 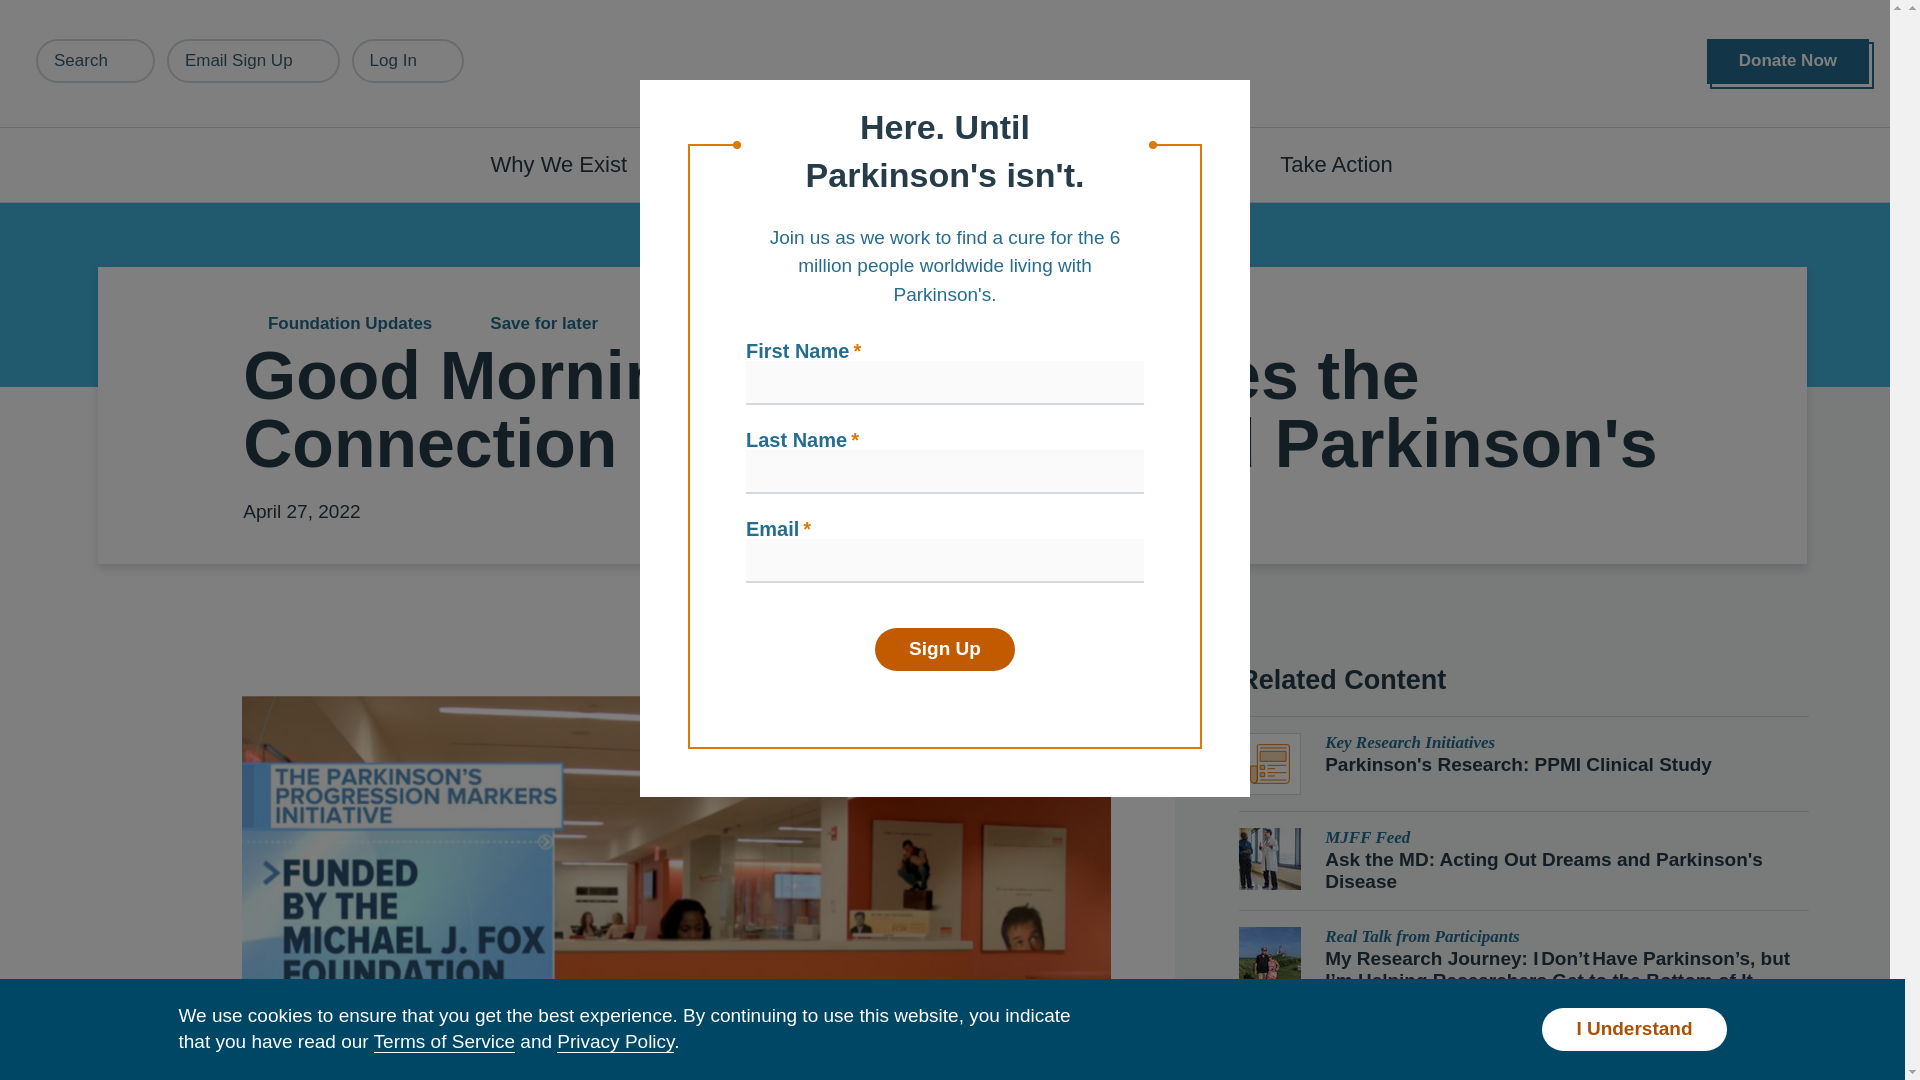 What do you see at coordinates (953, 64) in the screenshot?
I see `Home Page` at bounding box center [953, 64].